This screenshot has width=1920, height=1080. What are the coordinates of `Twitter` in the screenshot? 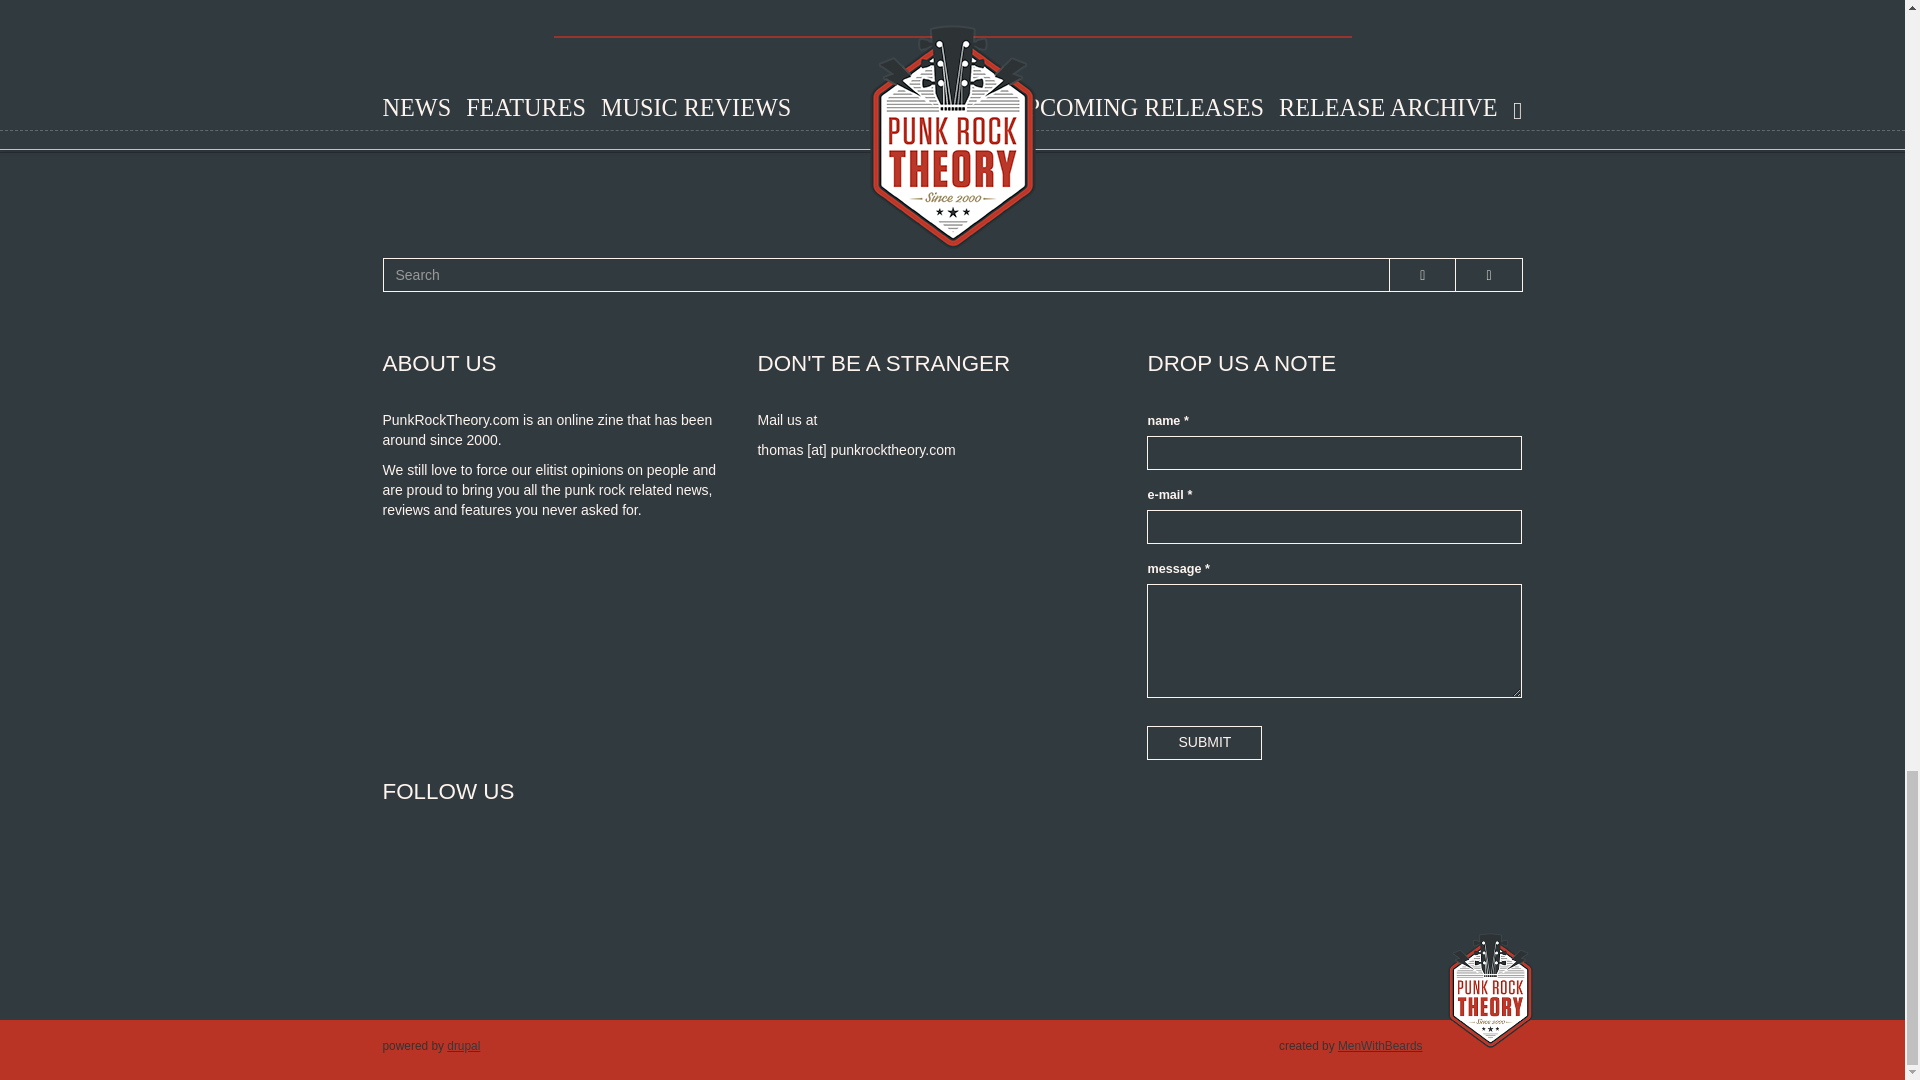 It's located at (480, 869).